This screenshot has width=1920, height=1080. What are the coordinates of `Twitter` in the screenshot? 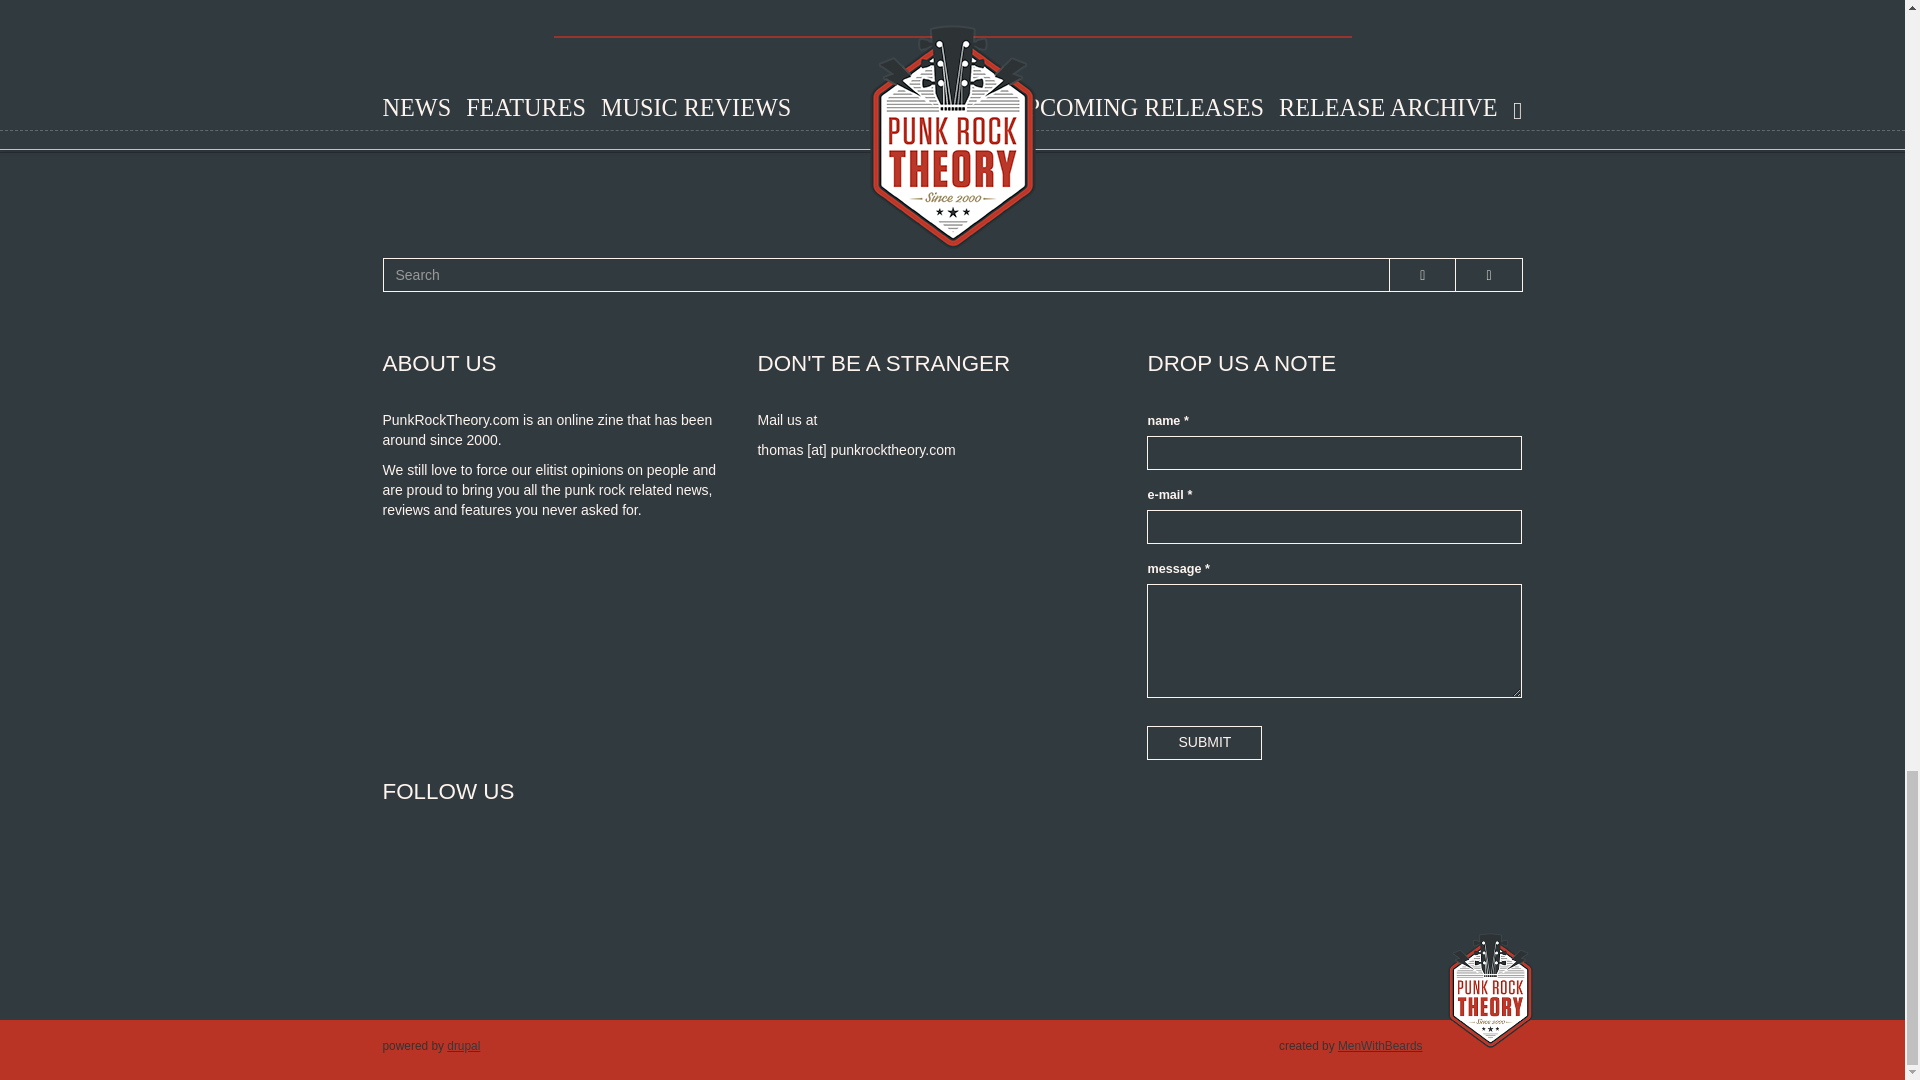 It's located at (480, 869).